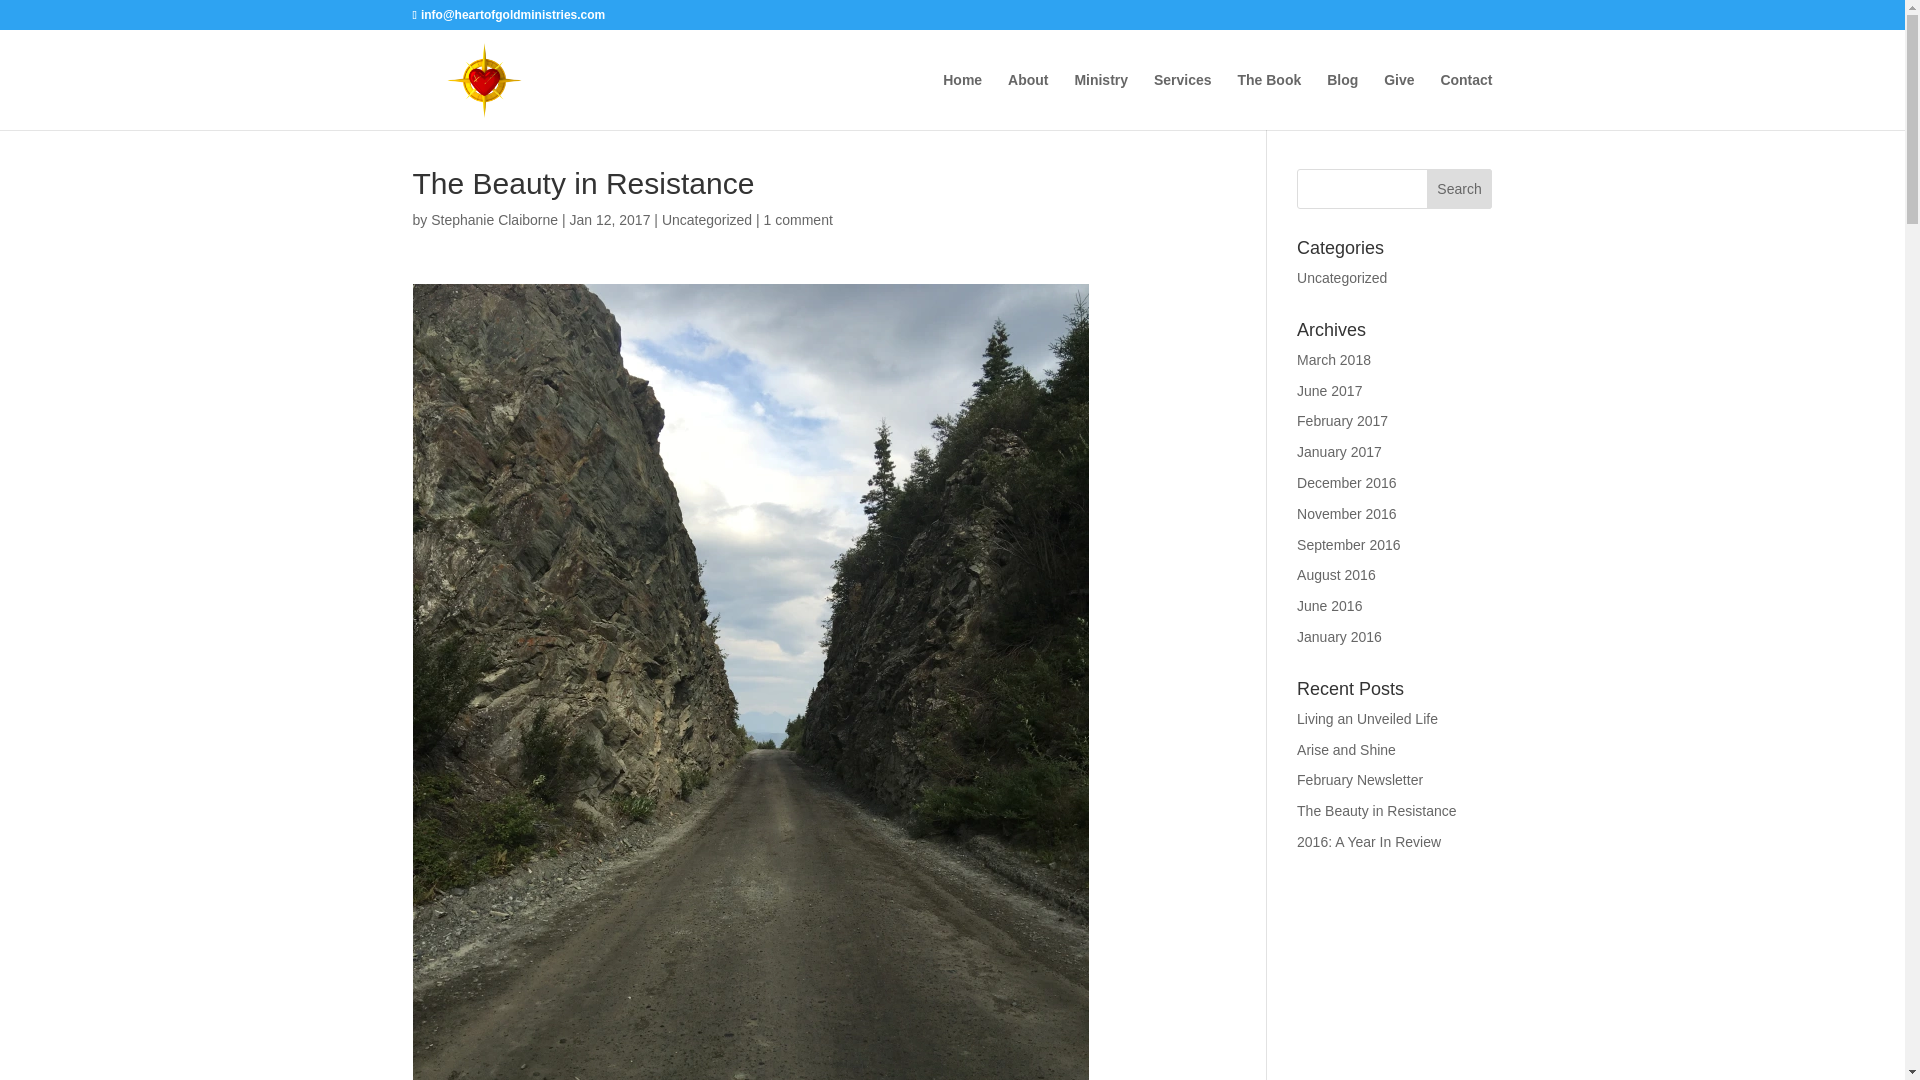  What do you see at coordinates (1342, 420) in the screenshot?
I see `February 2017` at bounding box center [1342, 420].